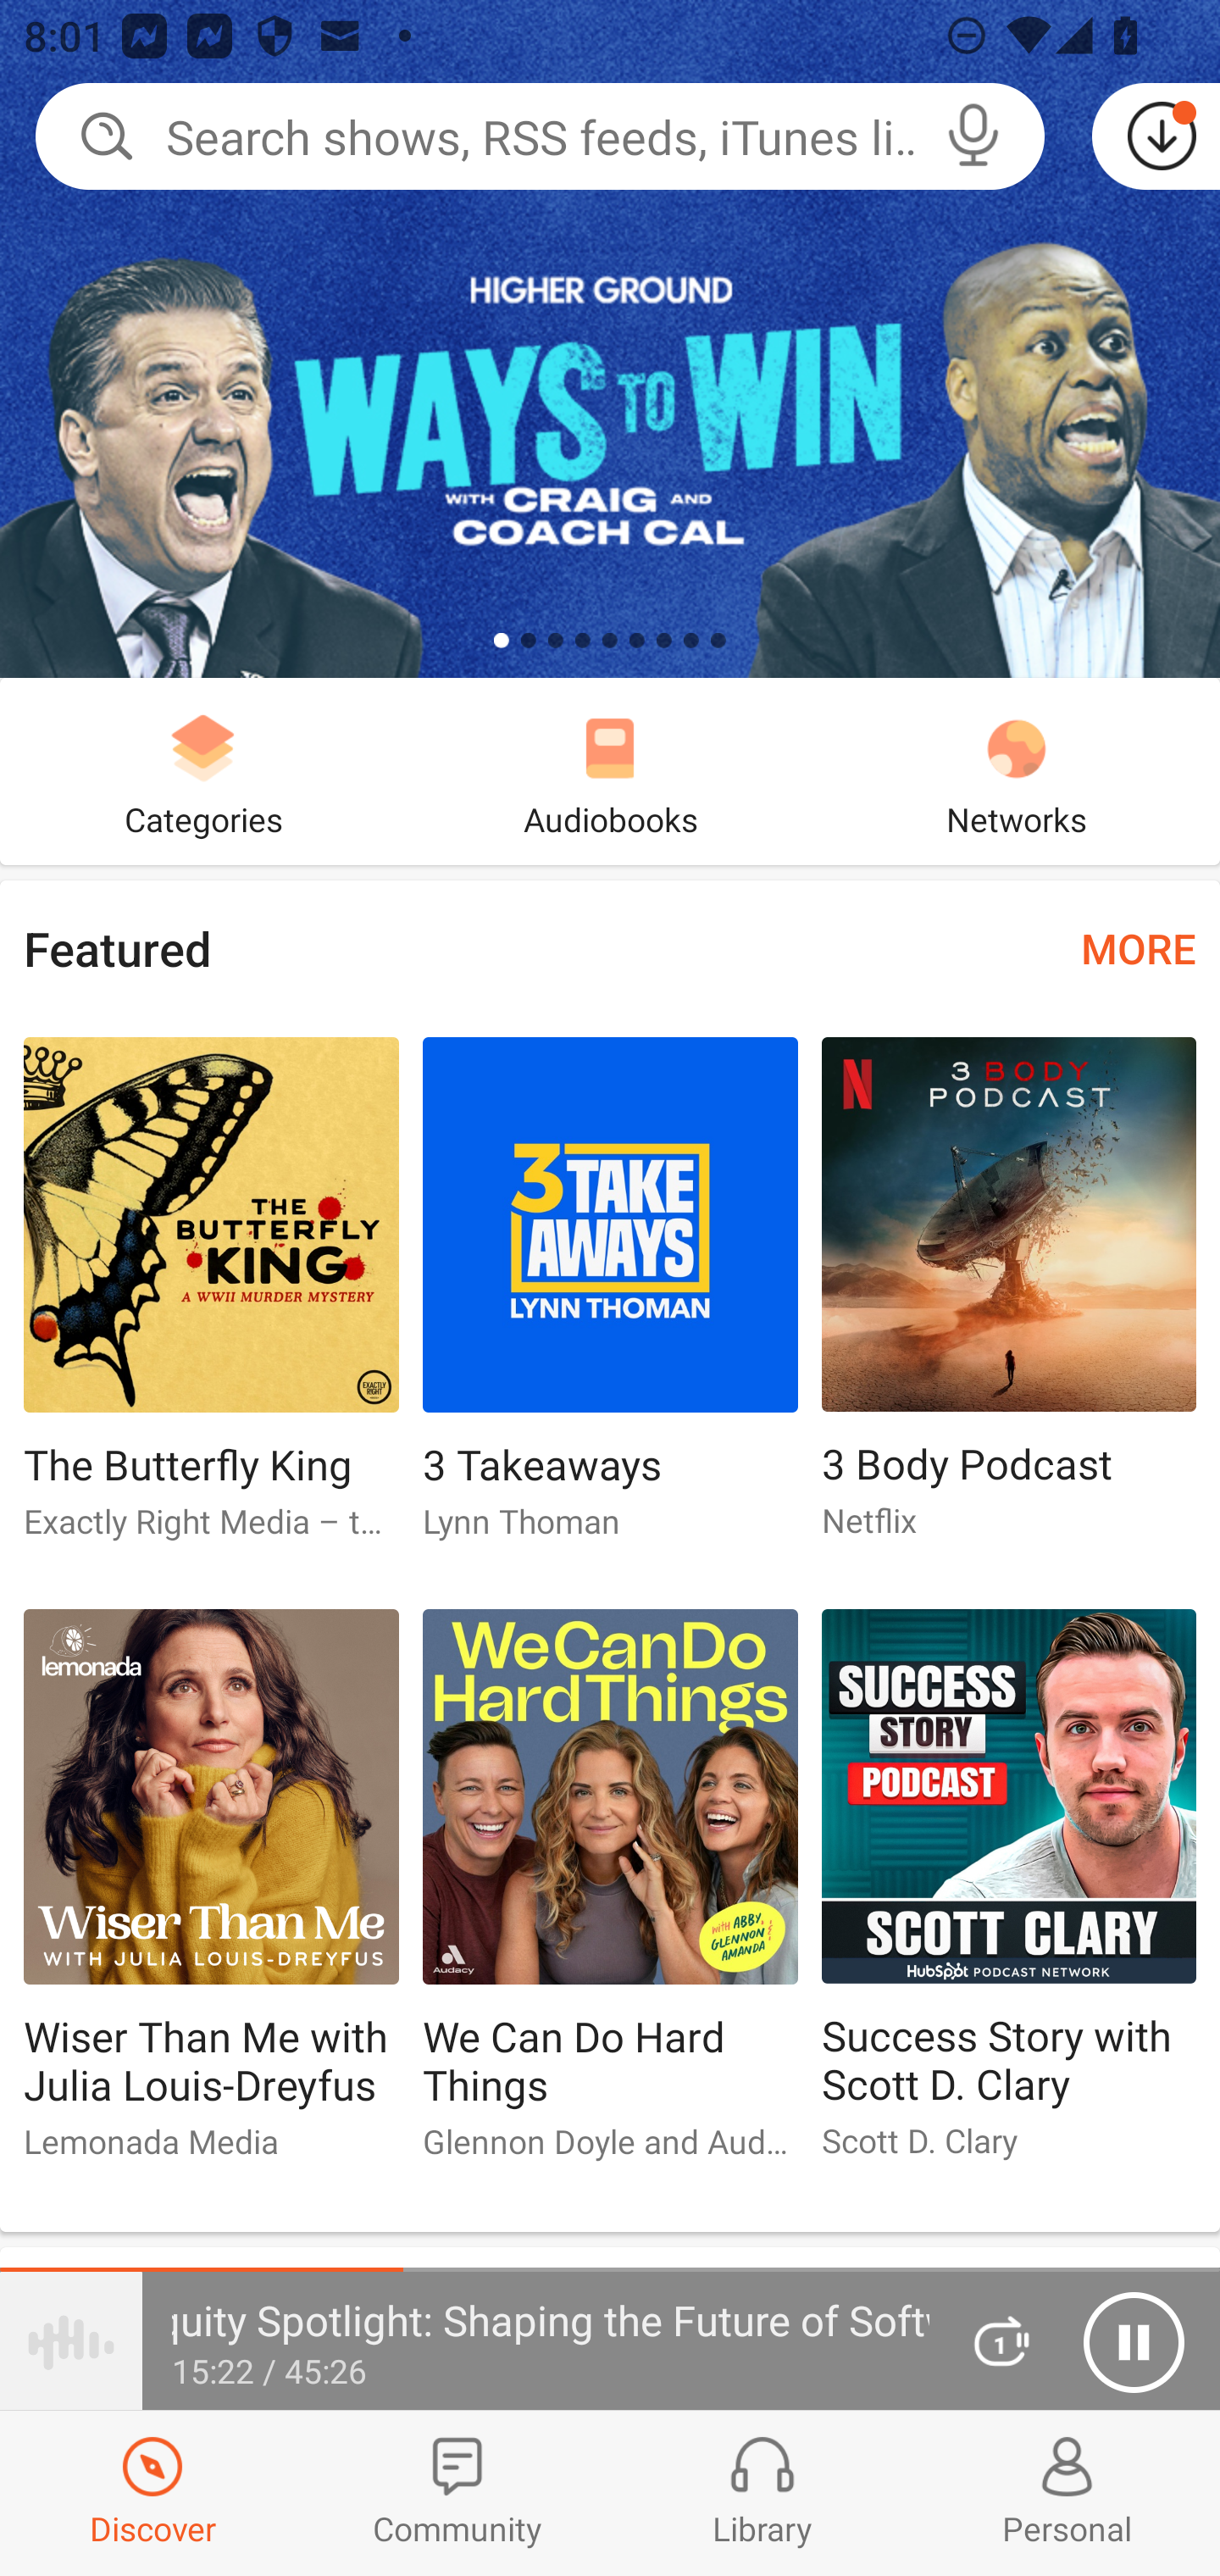  Describe the element at coordinates (610, 1302) in the screenshot. I see `3 Takeaways 3 Takeaways Lynn Thoman` at that location.